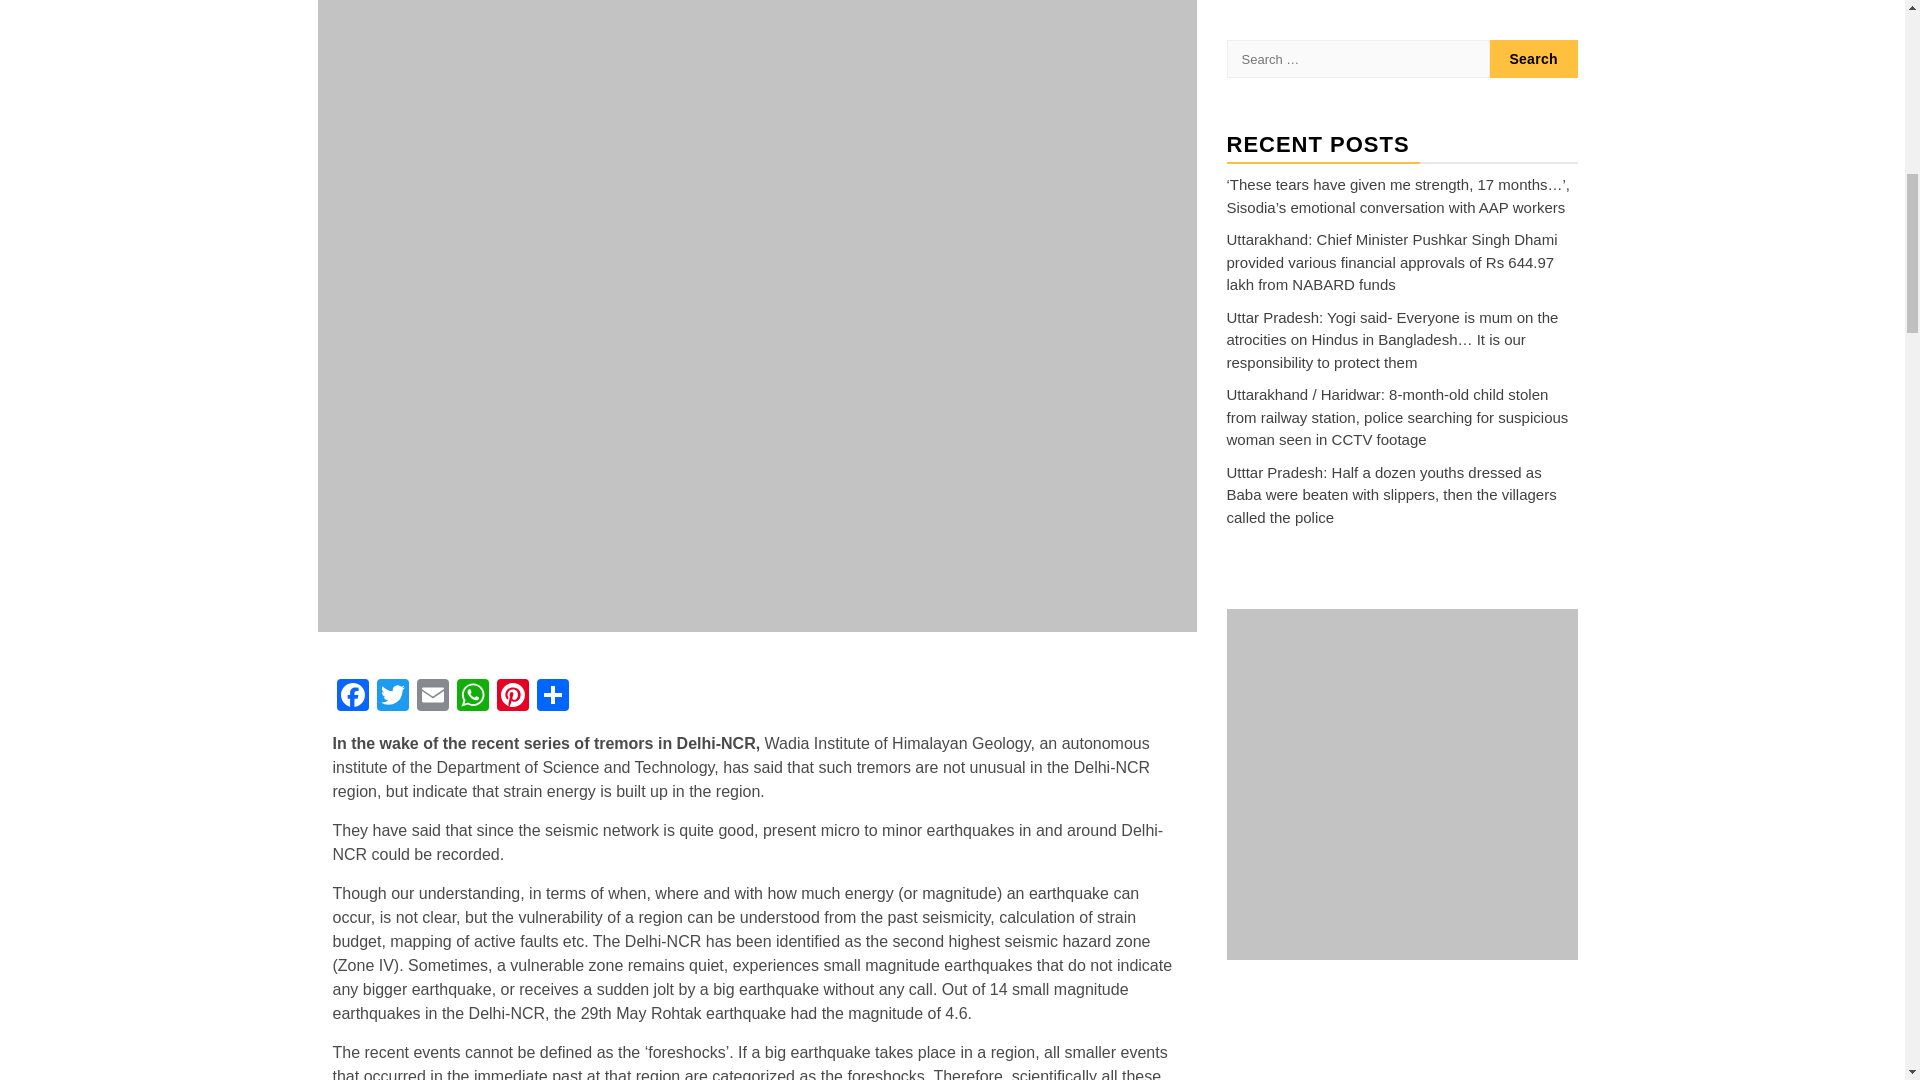 The width and height of the screenshot is (1920, 1080). Describe the element at coordinates (392, 698) in the screenshot. I see `Twitter` at that location.